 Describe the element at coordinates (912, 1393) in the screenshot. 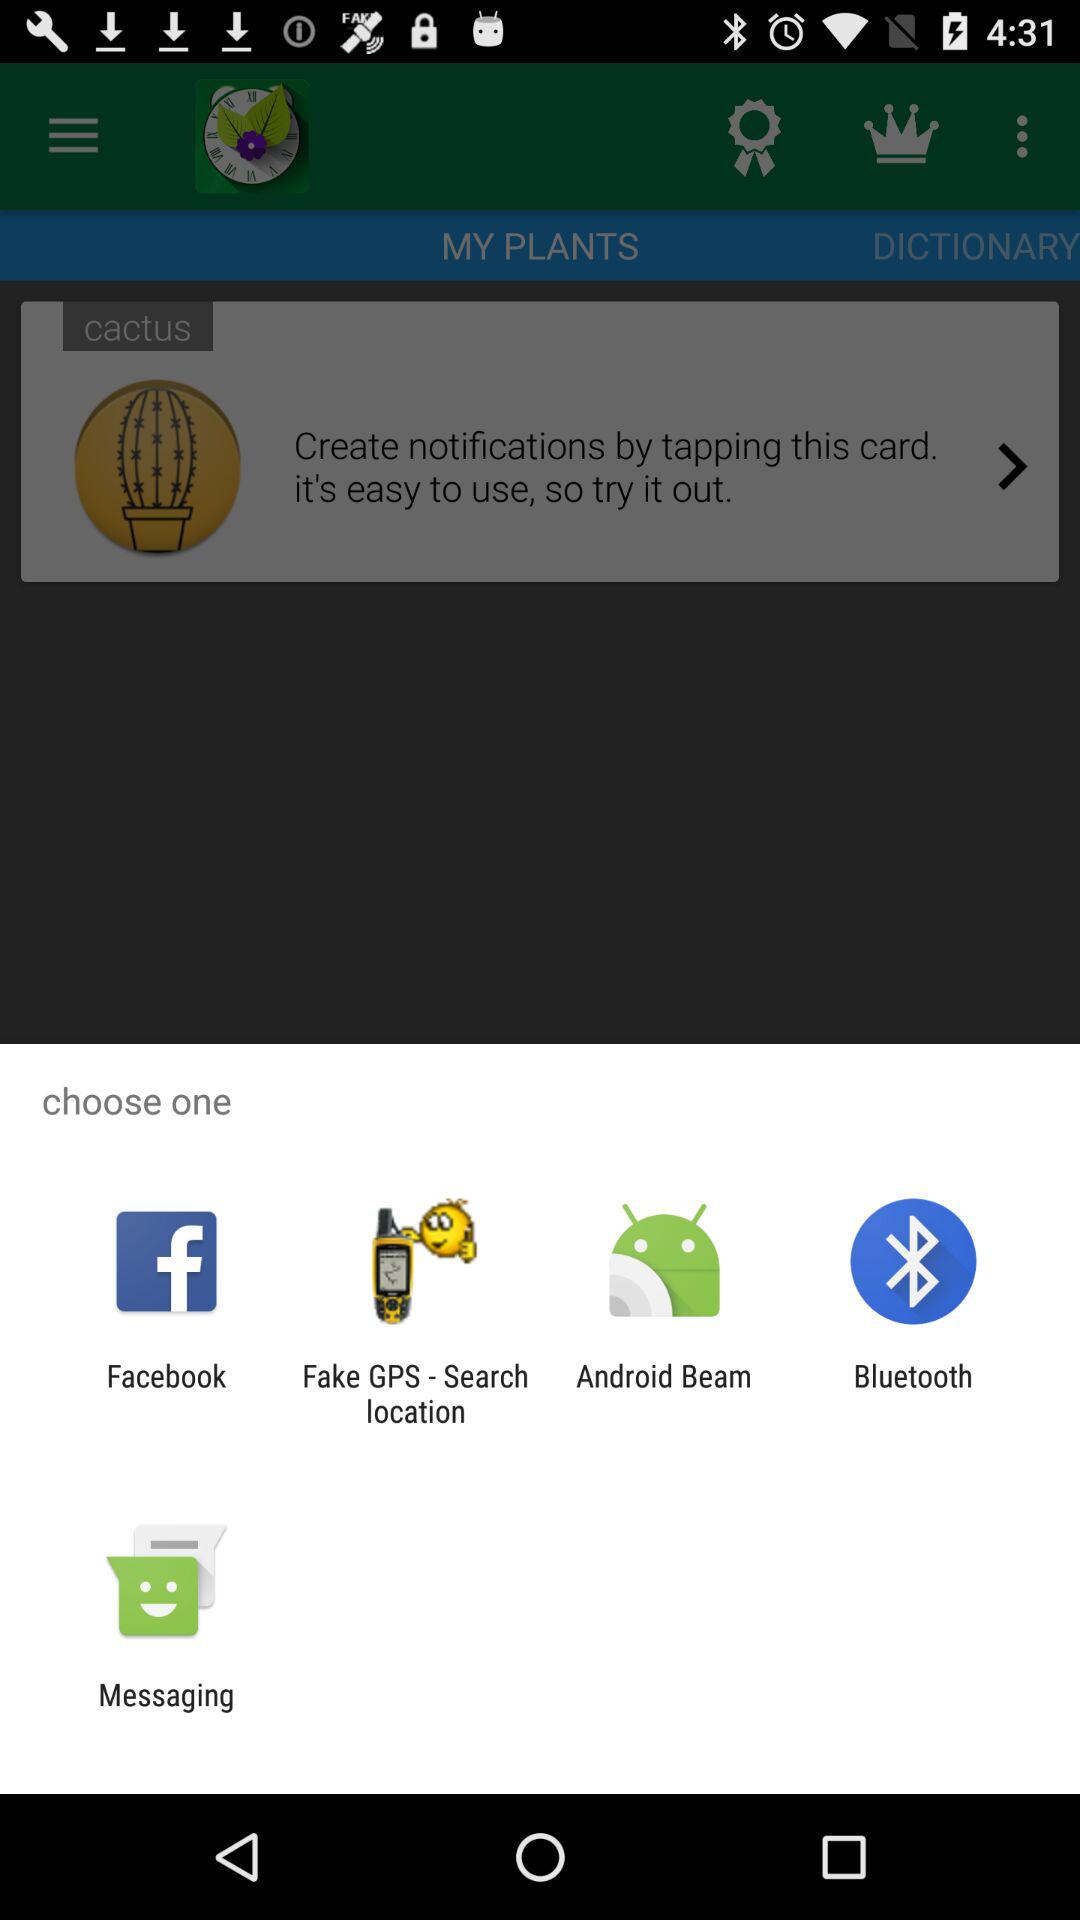

I see `swipe to bluetooth` at that location.